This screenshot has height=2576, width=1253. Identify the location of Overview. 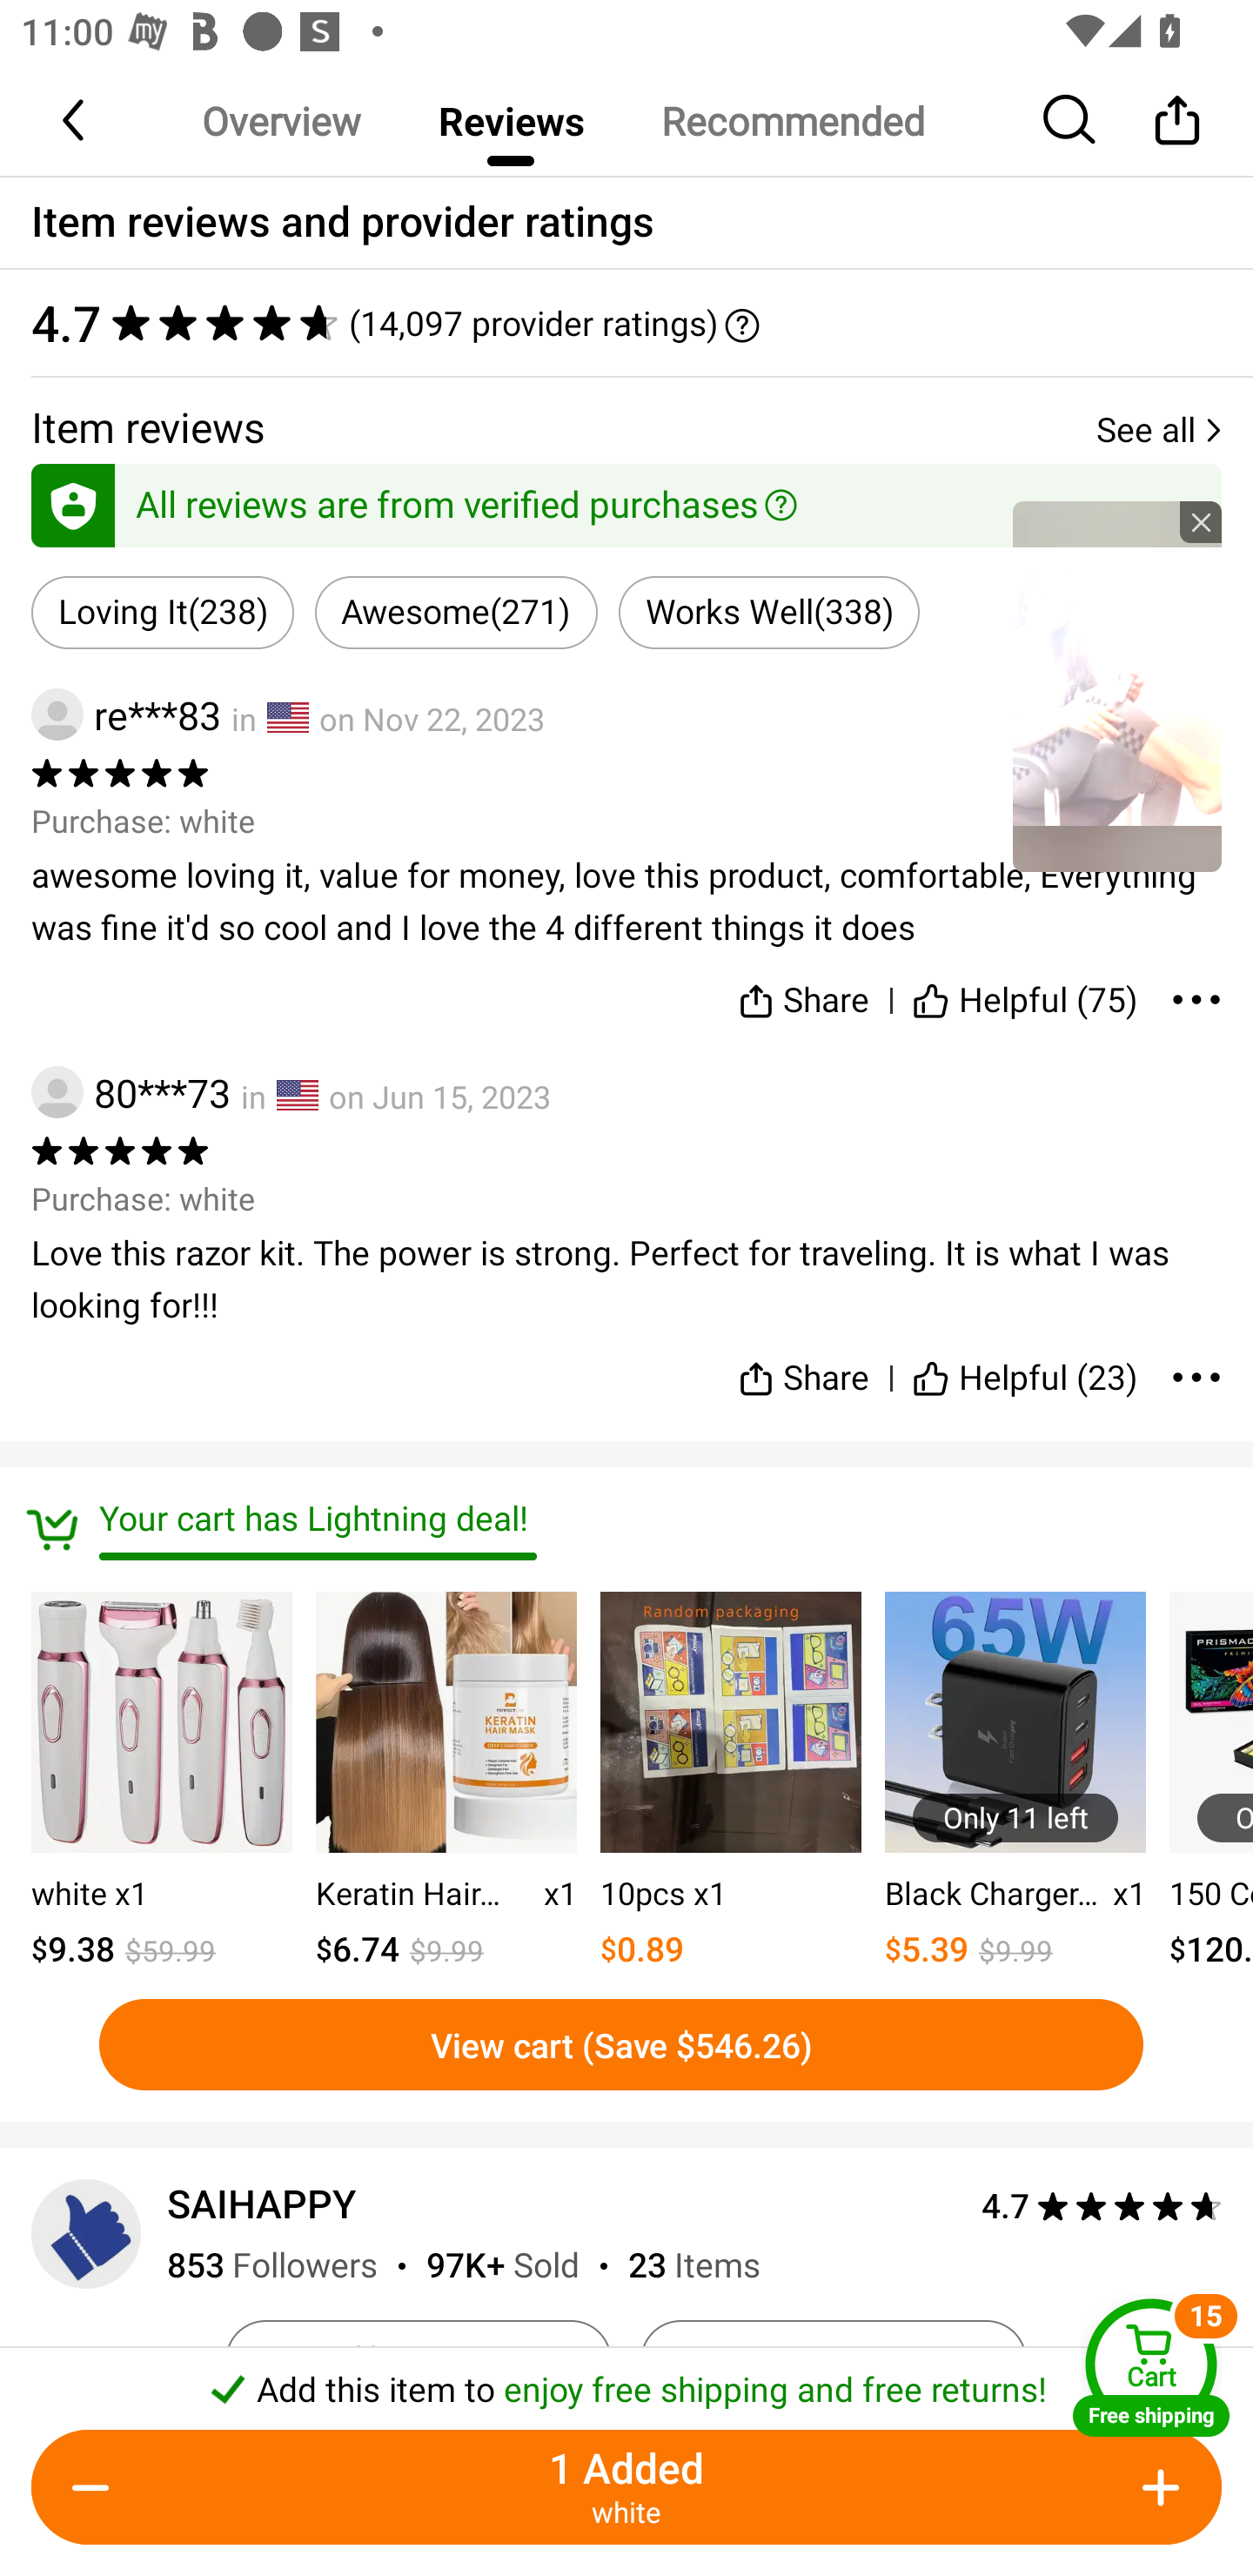
(281, 120).